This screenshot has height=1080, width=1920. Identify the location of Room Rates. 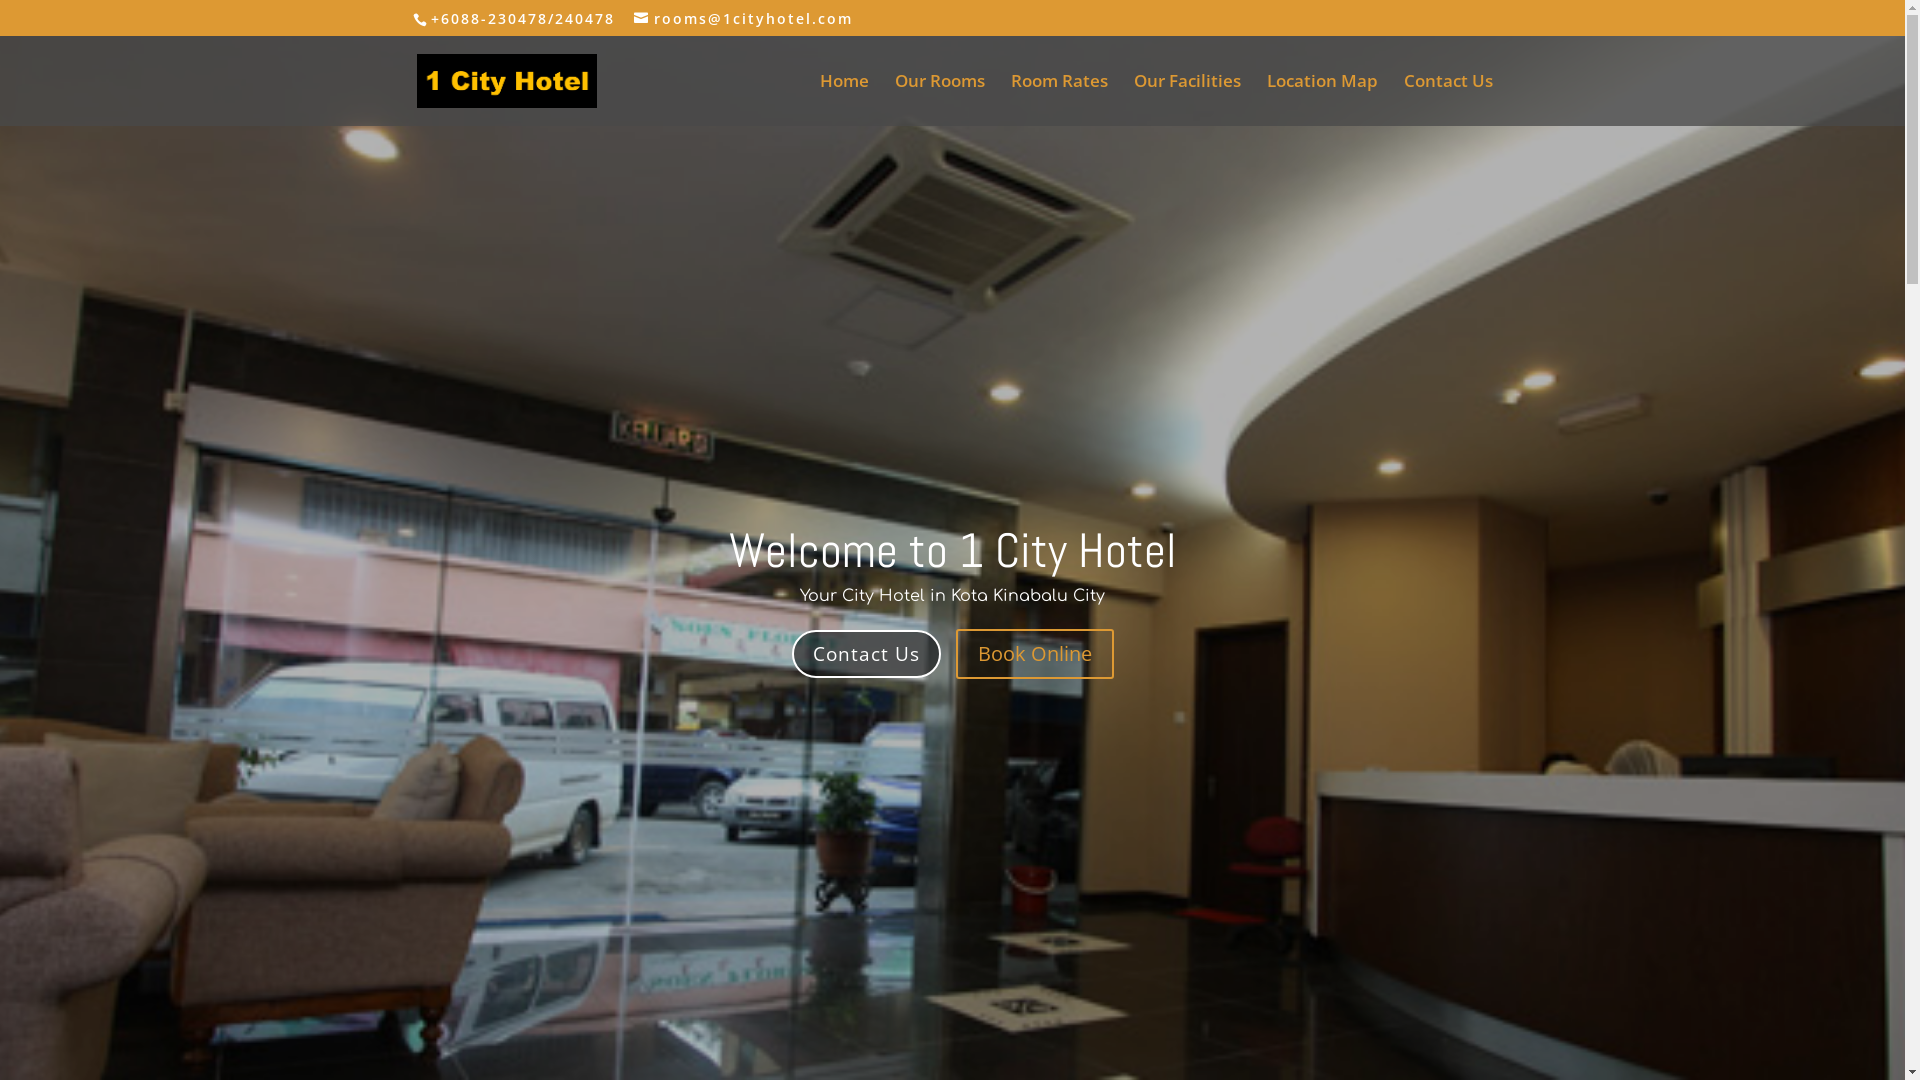
(1058, 100).